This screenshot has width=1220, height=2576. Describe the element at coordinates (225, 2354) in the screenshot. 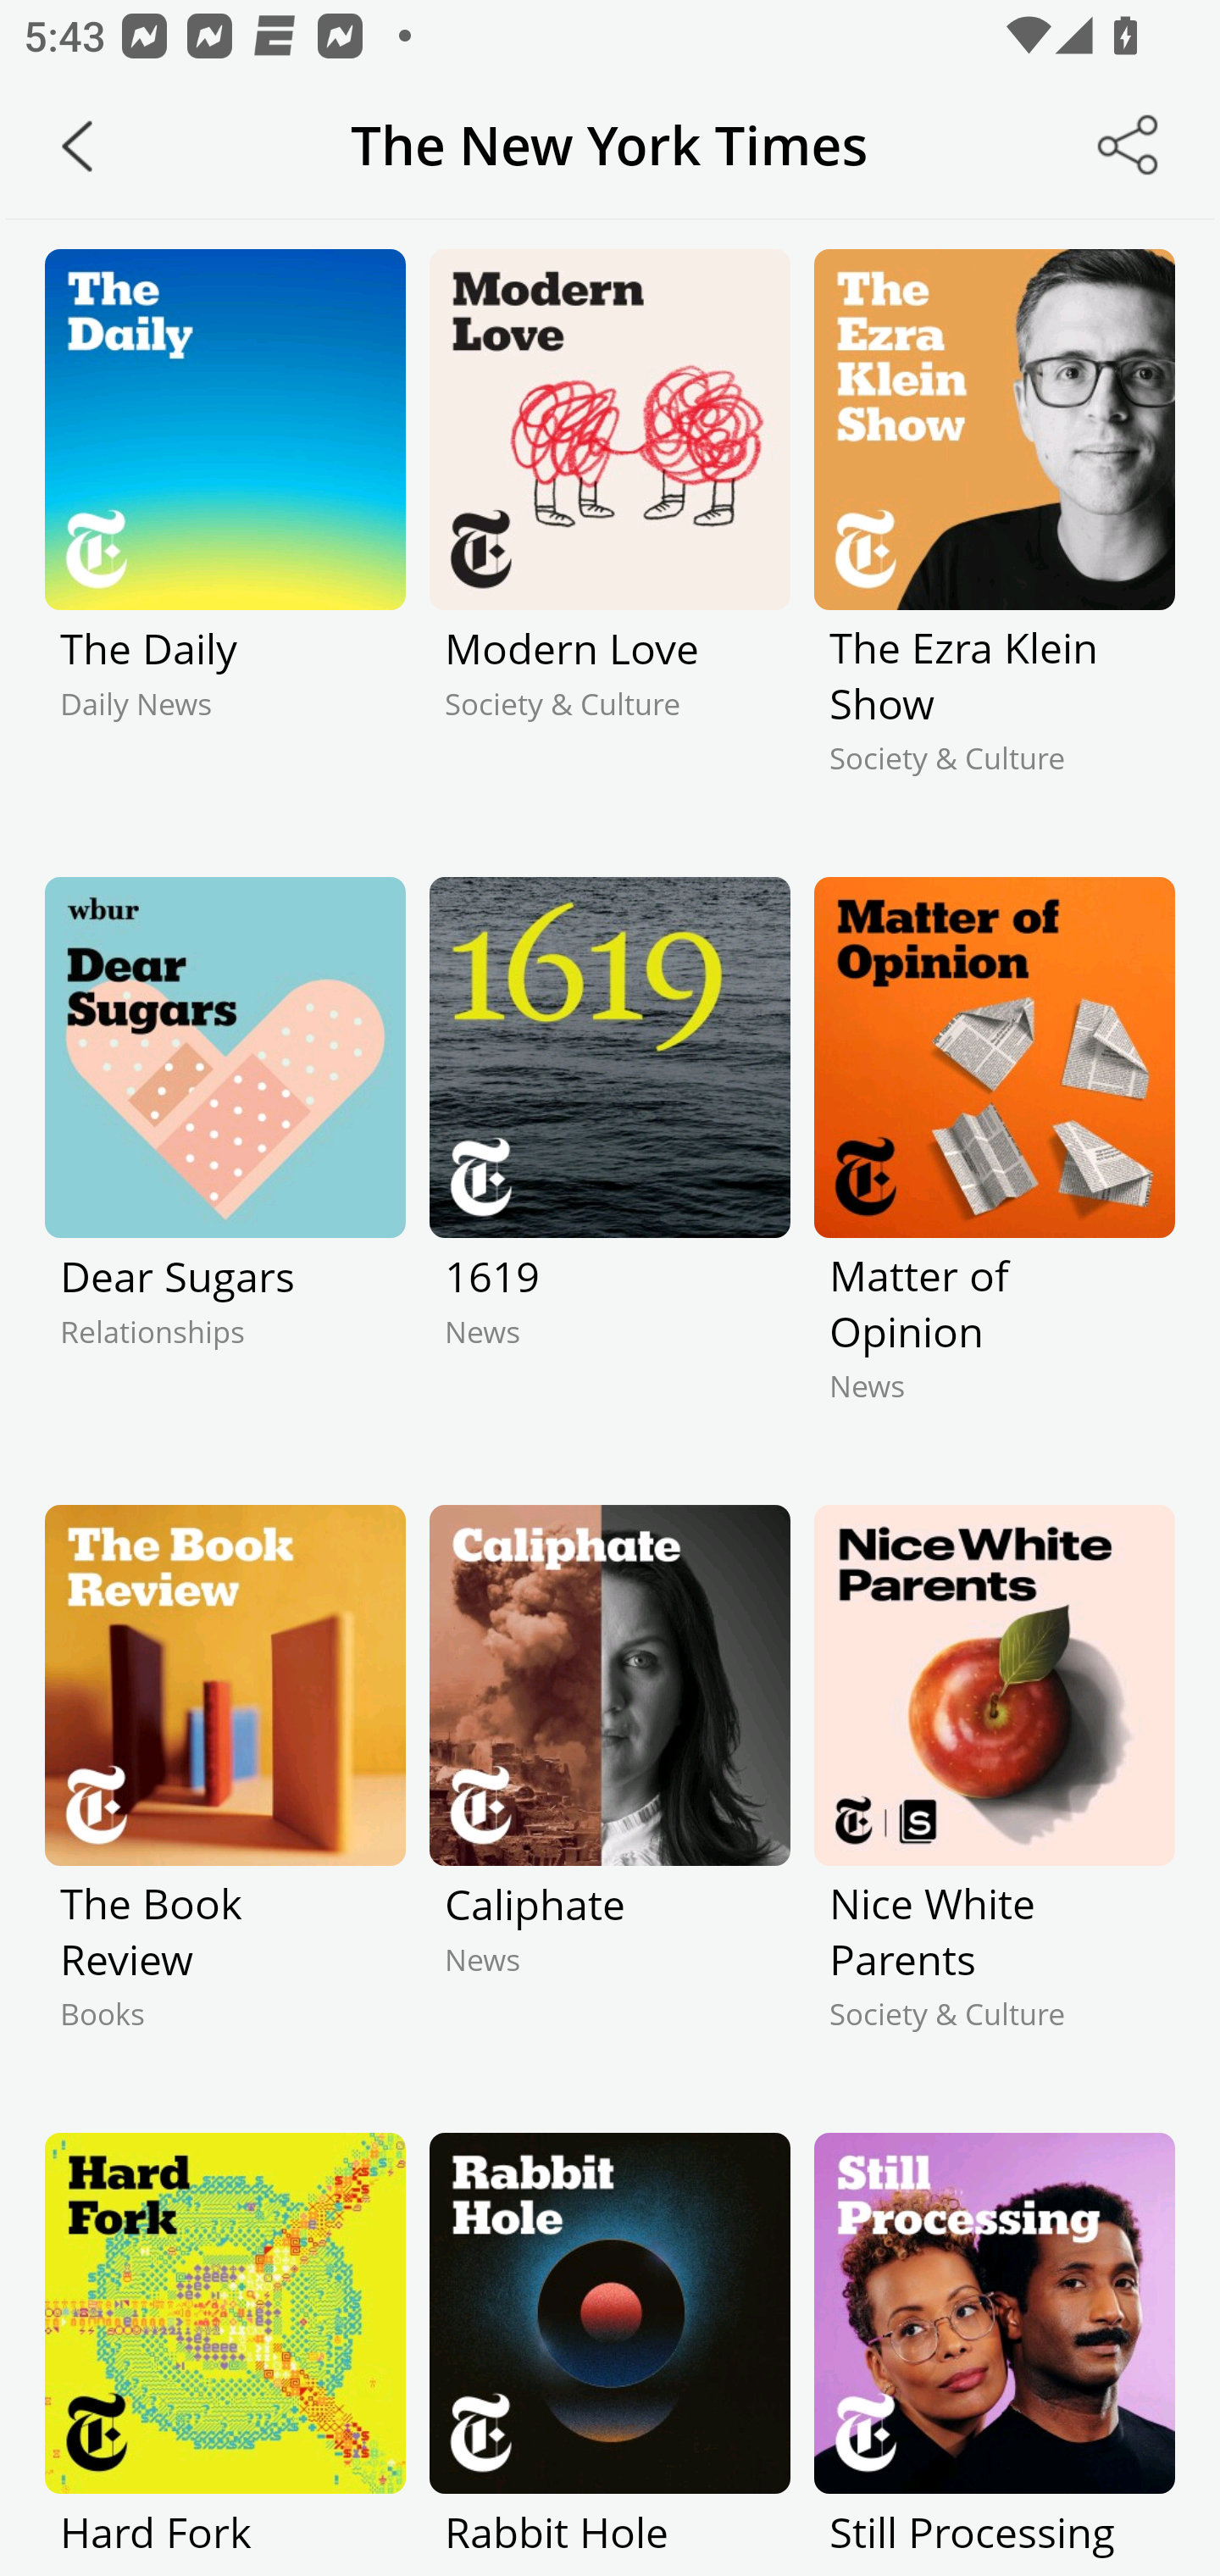

I see `Hard Fork Technology` at that location.